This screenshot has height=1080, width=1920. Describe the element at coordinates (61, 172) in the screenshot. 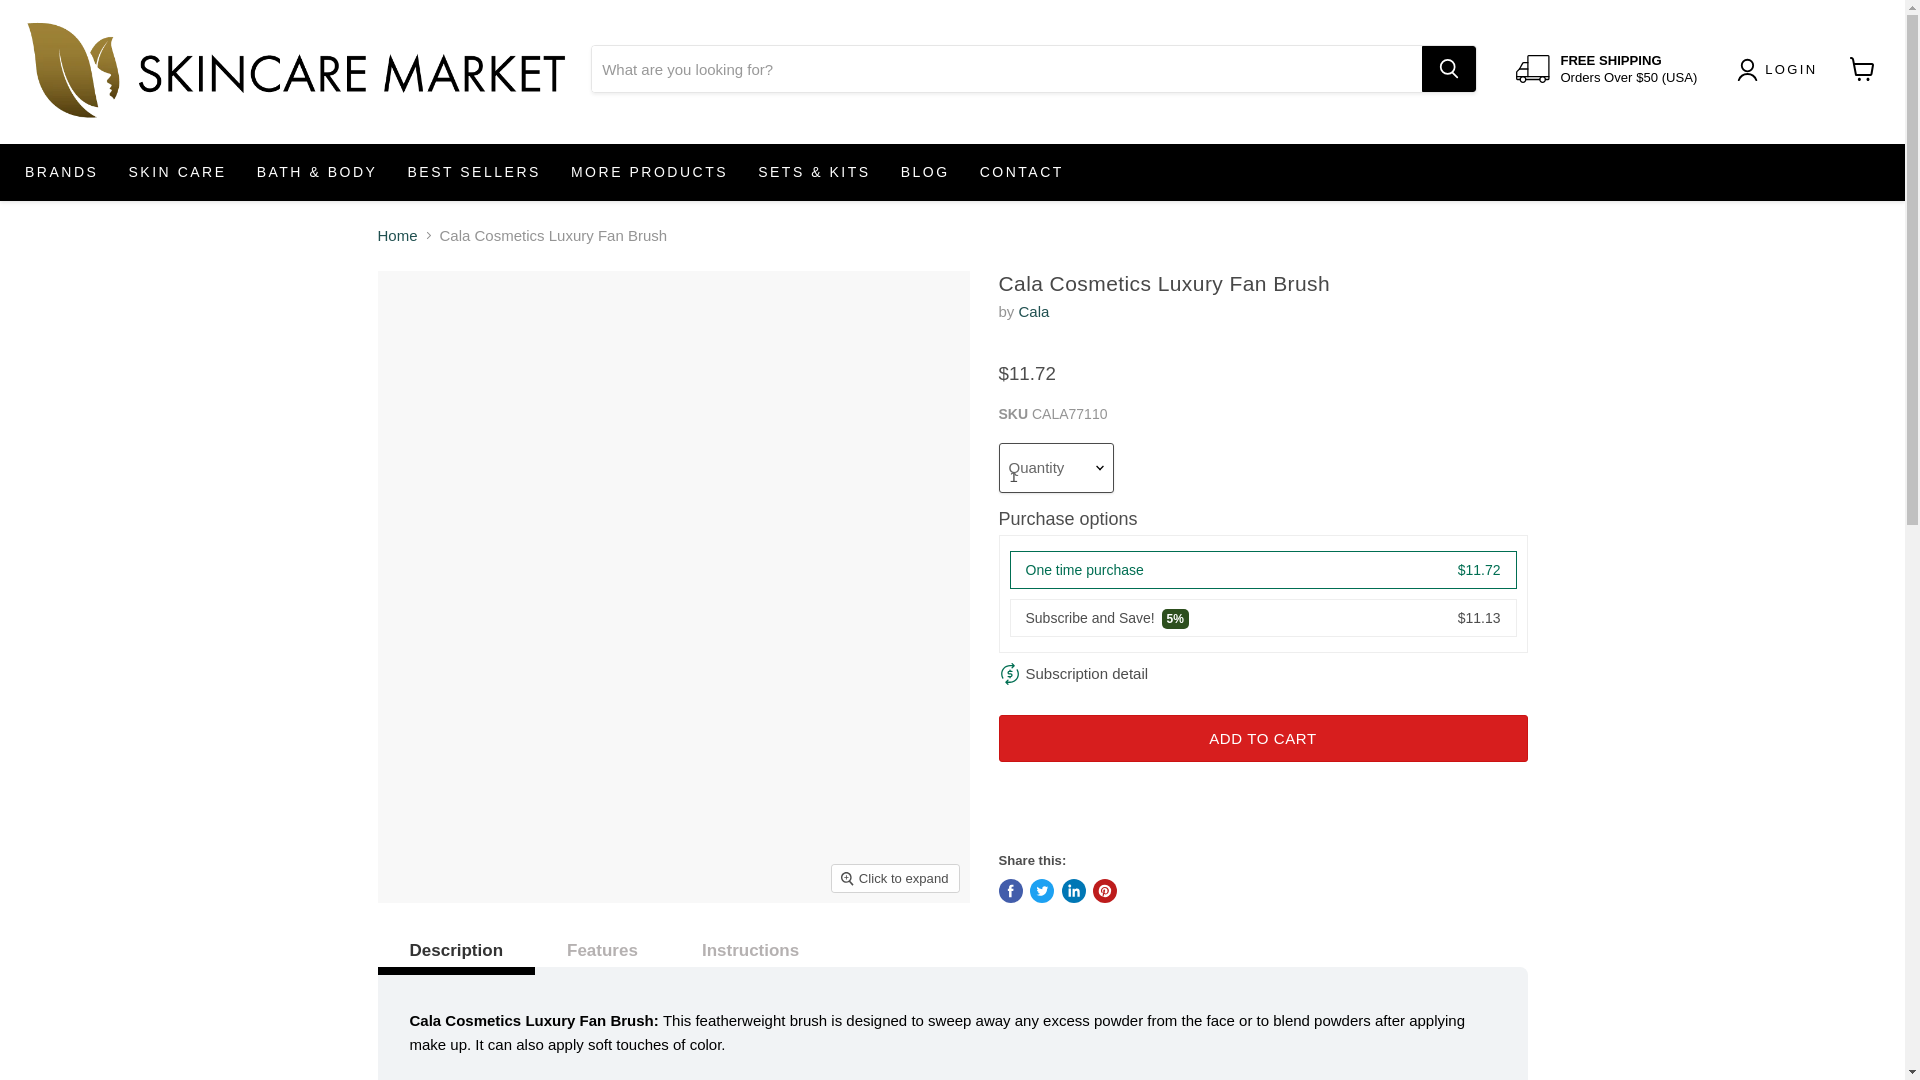

I see `BRANDS` at that location.